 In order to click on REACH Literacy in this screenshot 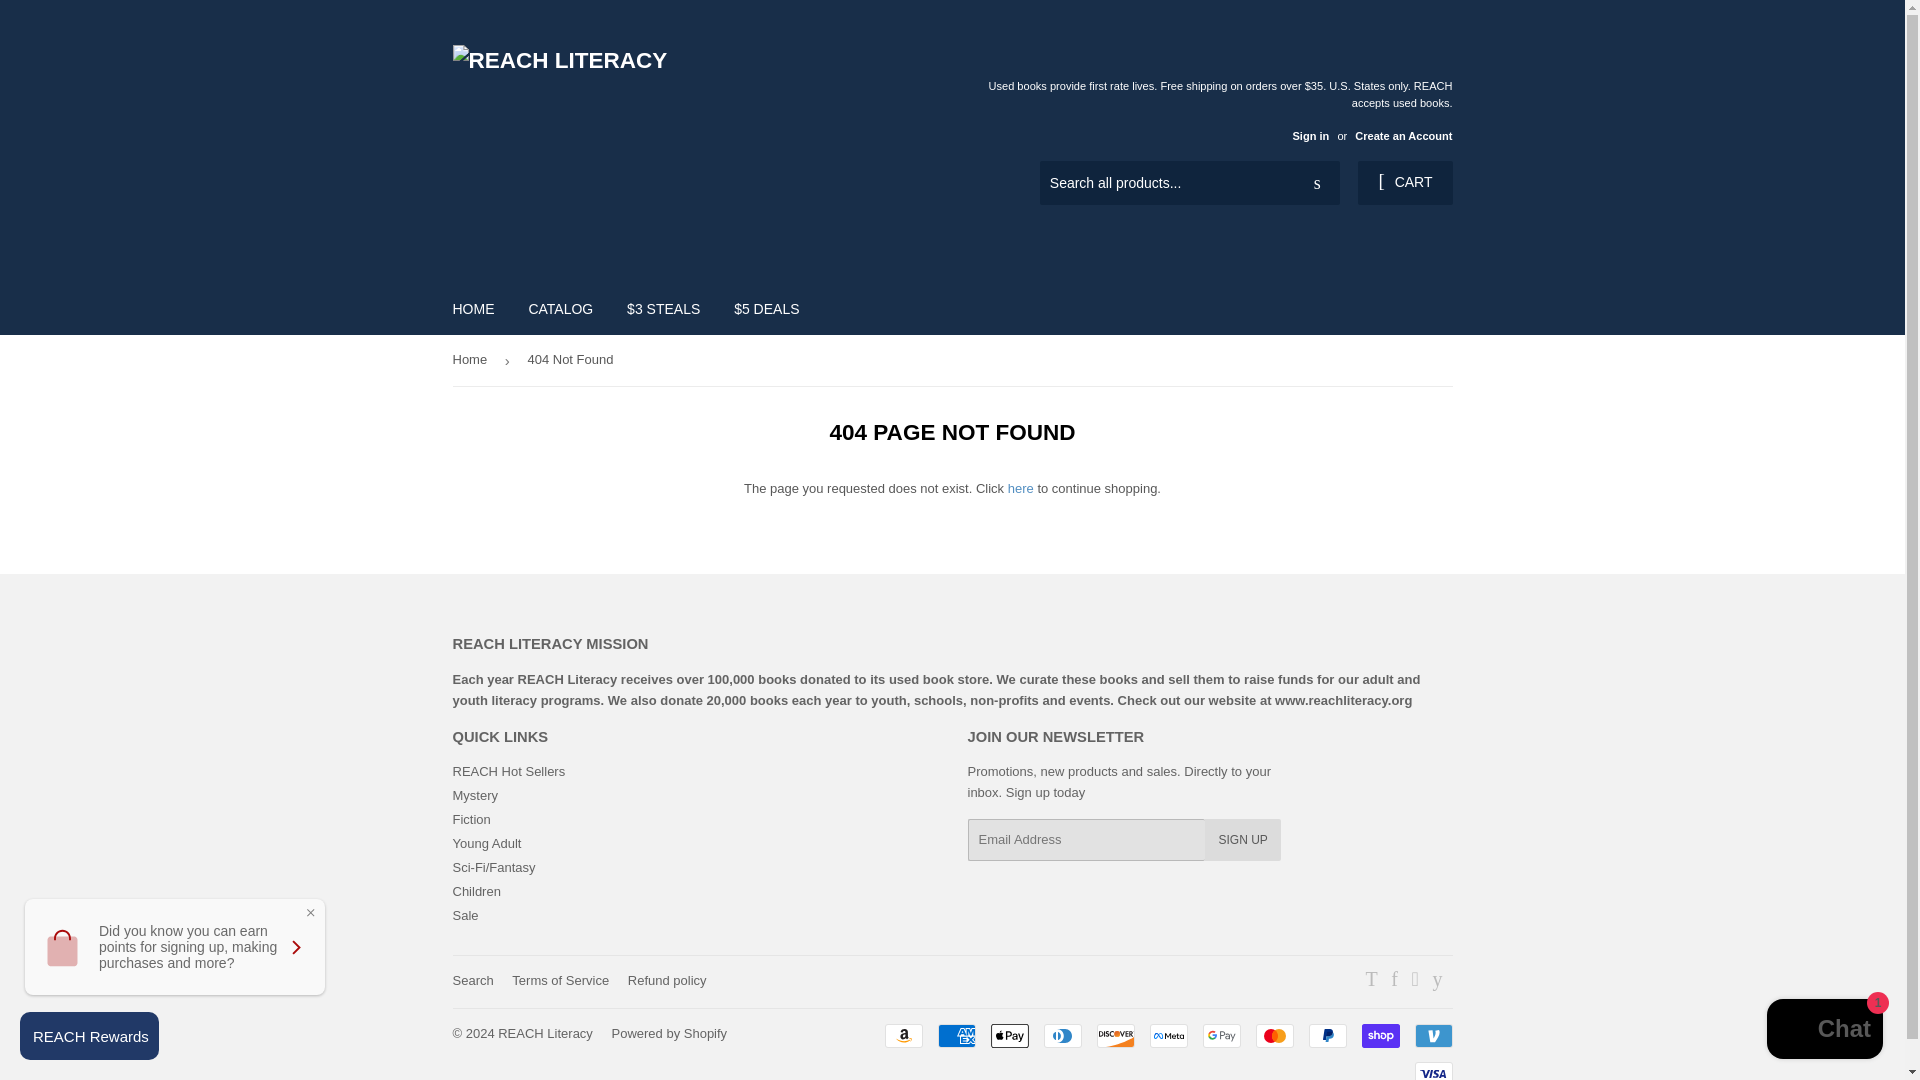, I will do `click(545, 1034)`.